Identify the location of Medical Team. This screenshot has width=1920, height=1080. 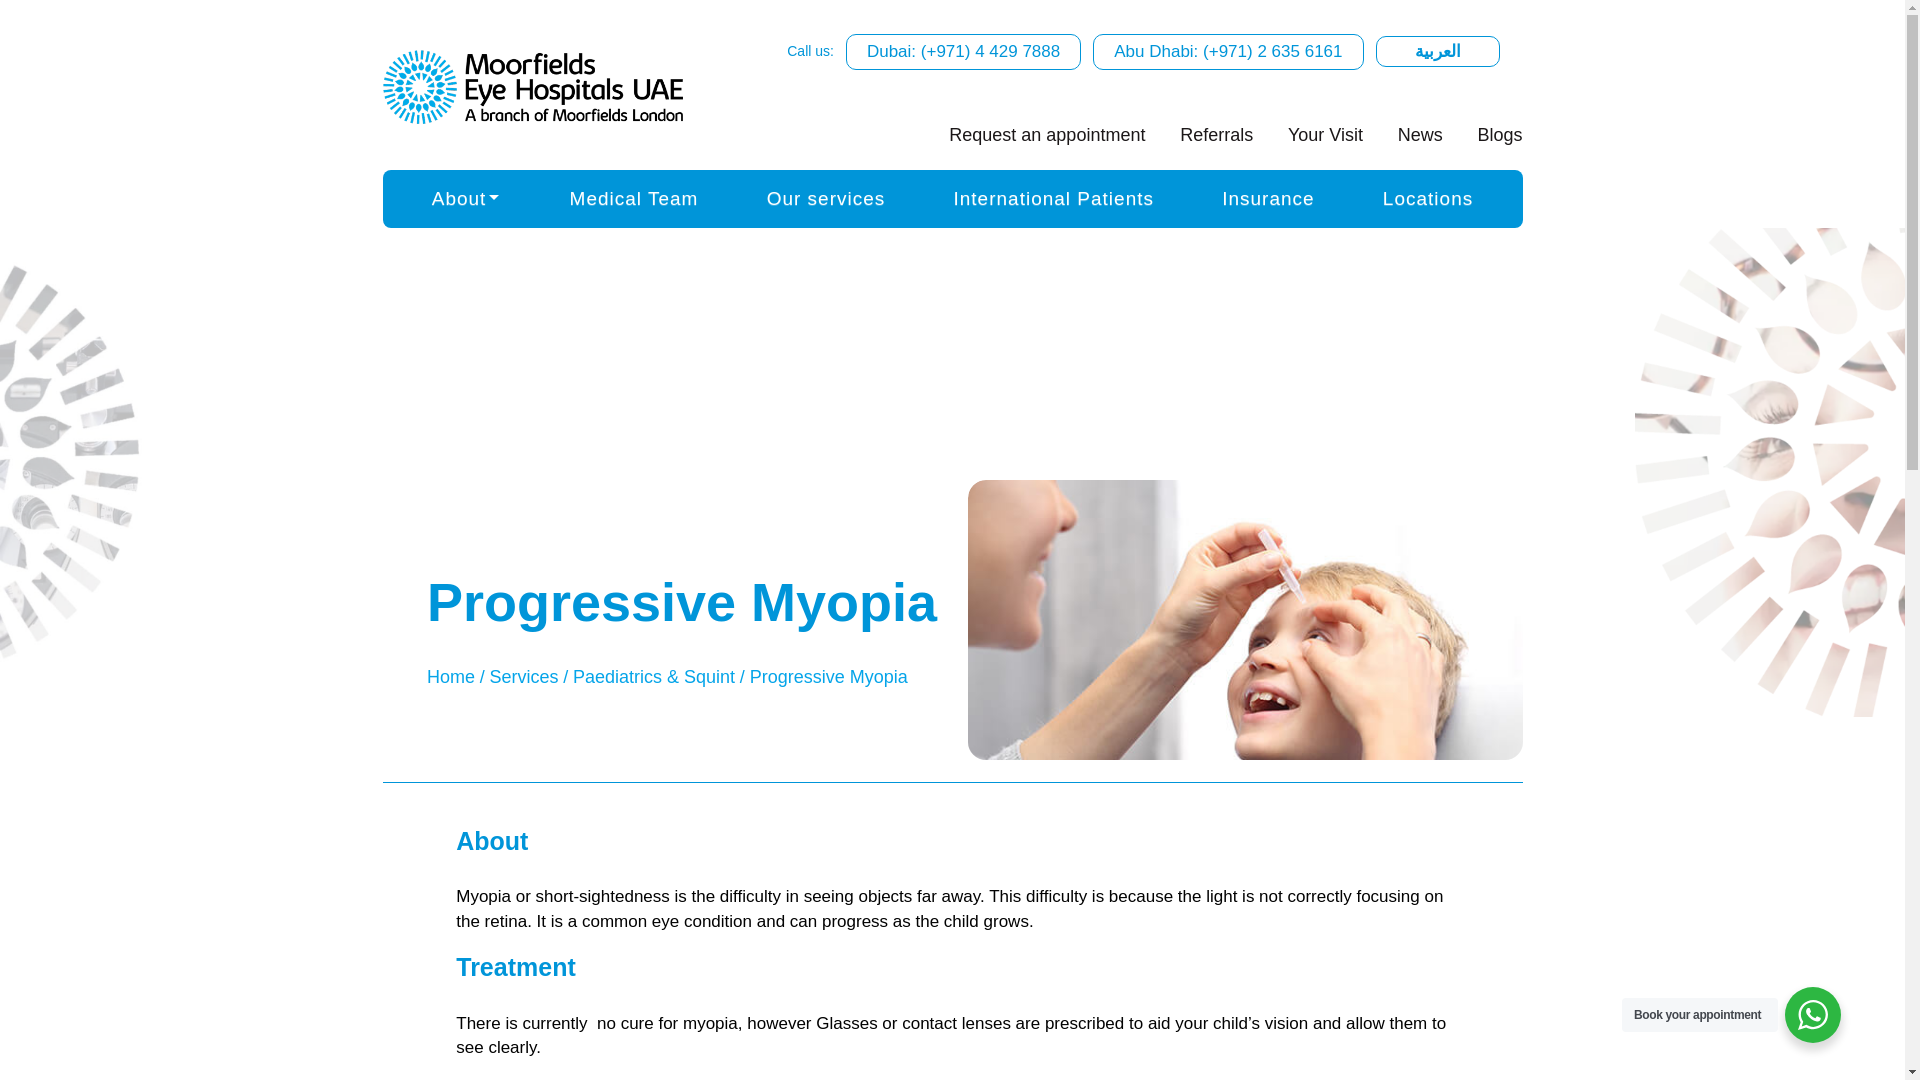
(634, 198).